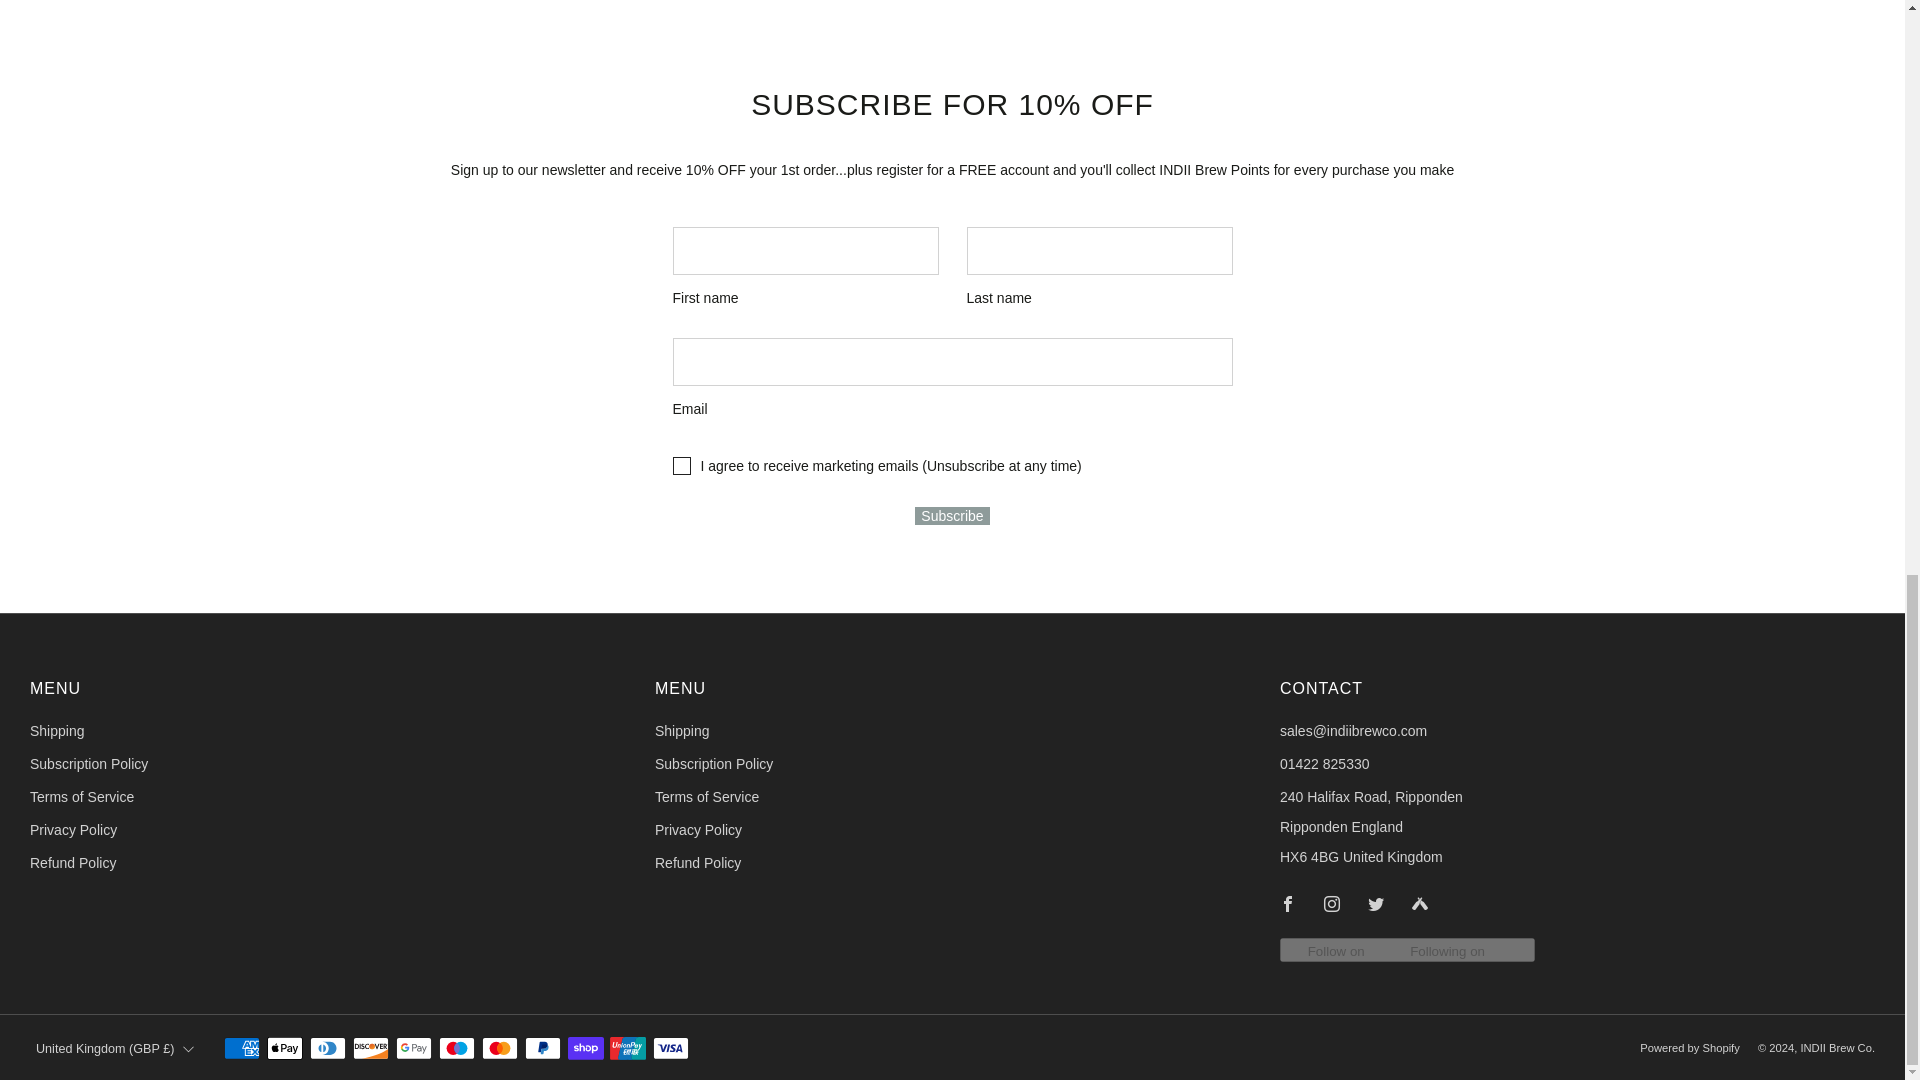 This screenshot has width=1920, height=1080. What do you see at coordinates (670, 1048) in the screenshot?
I see `Visa` at bounding box center [670, 1048].